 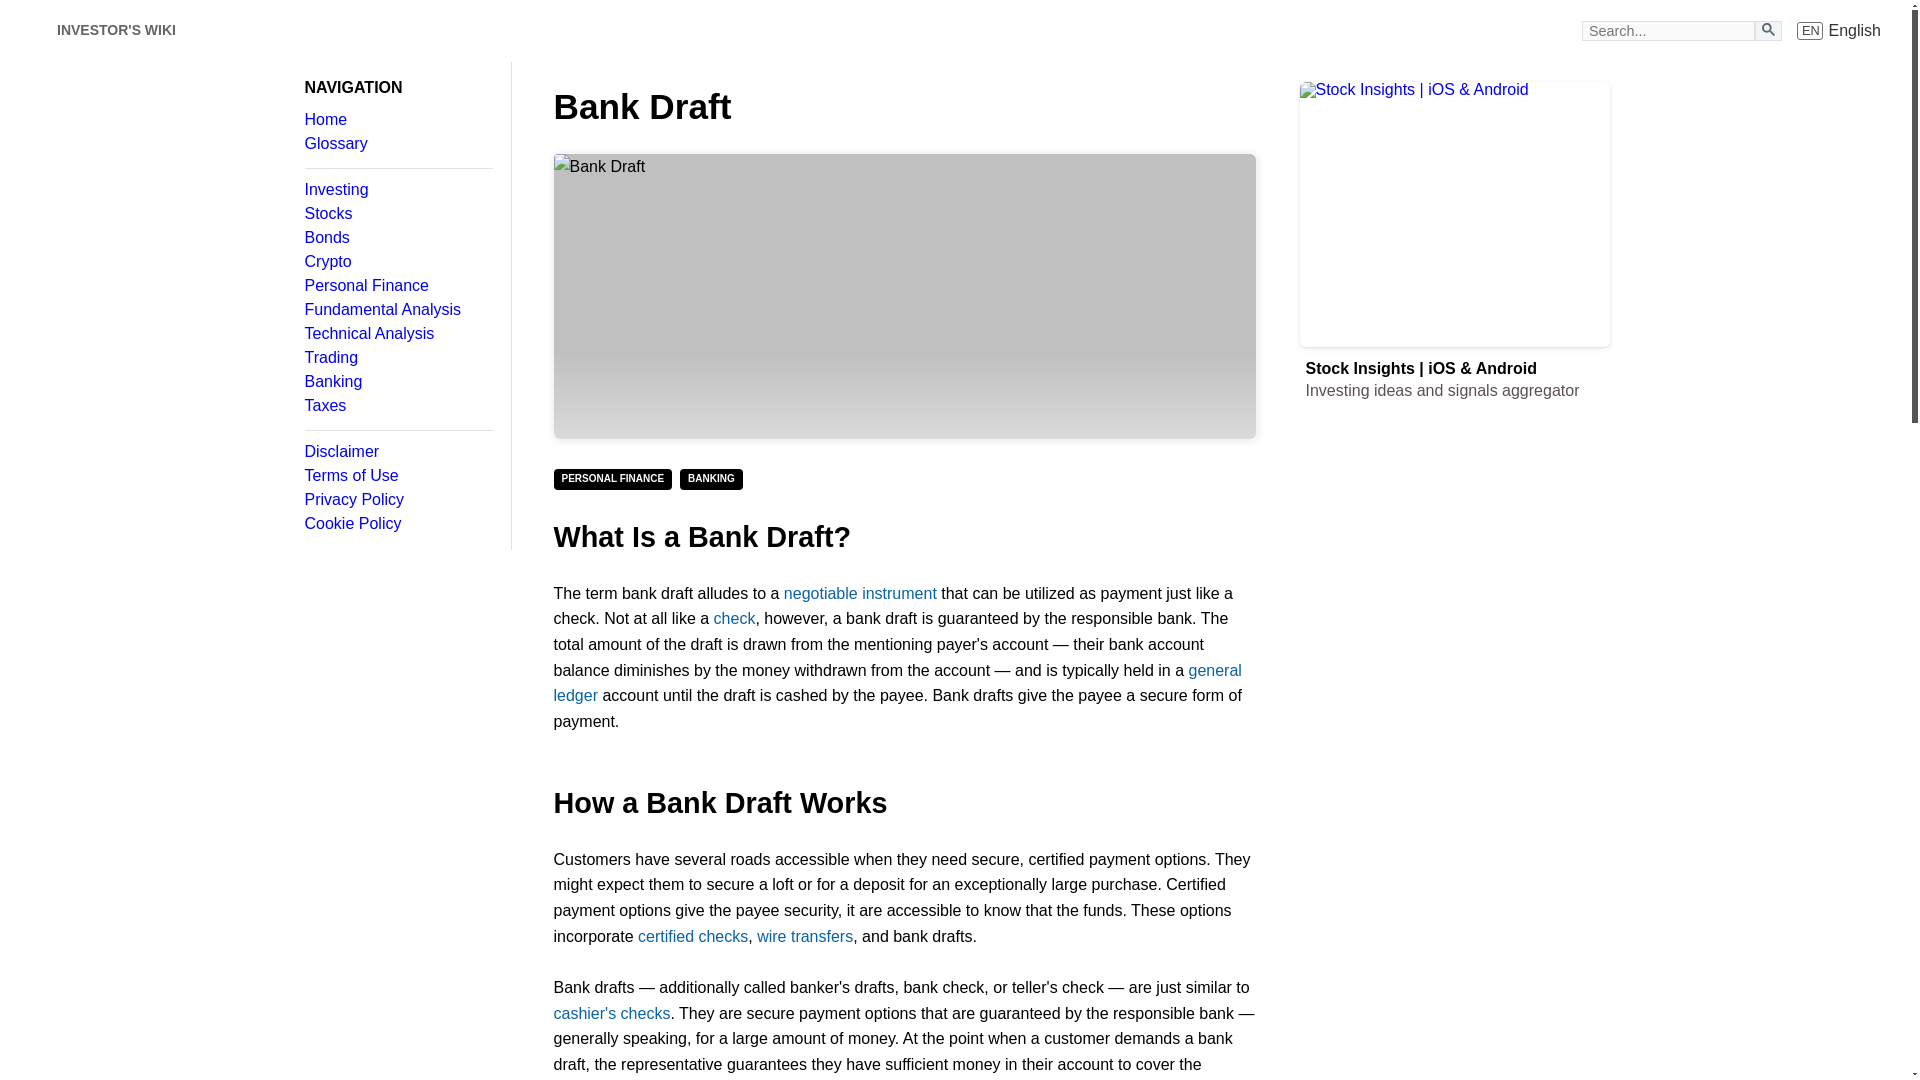 I want to click on Bonds, so click(x=1768, y=30).